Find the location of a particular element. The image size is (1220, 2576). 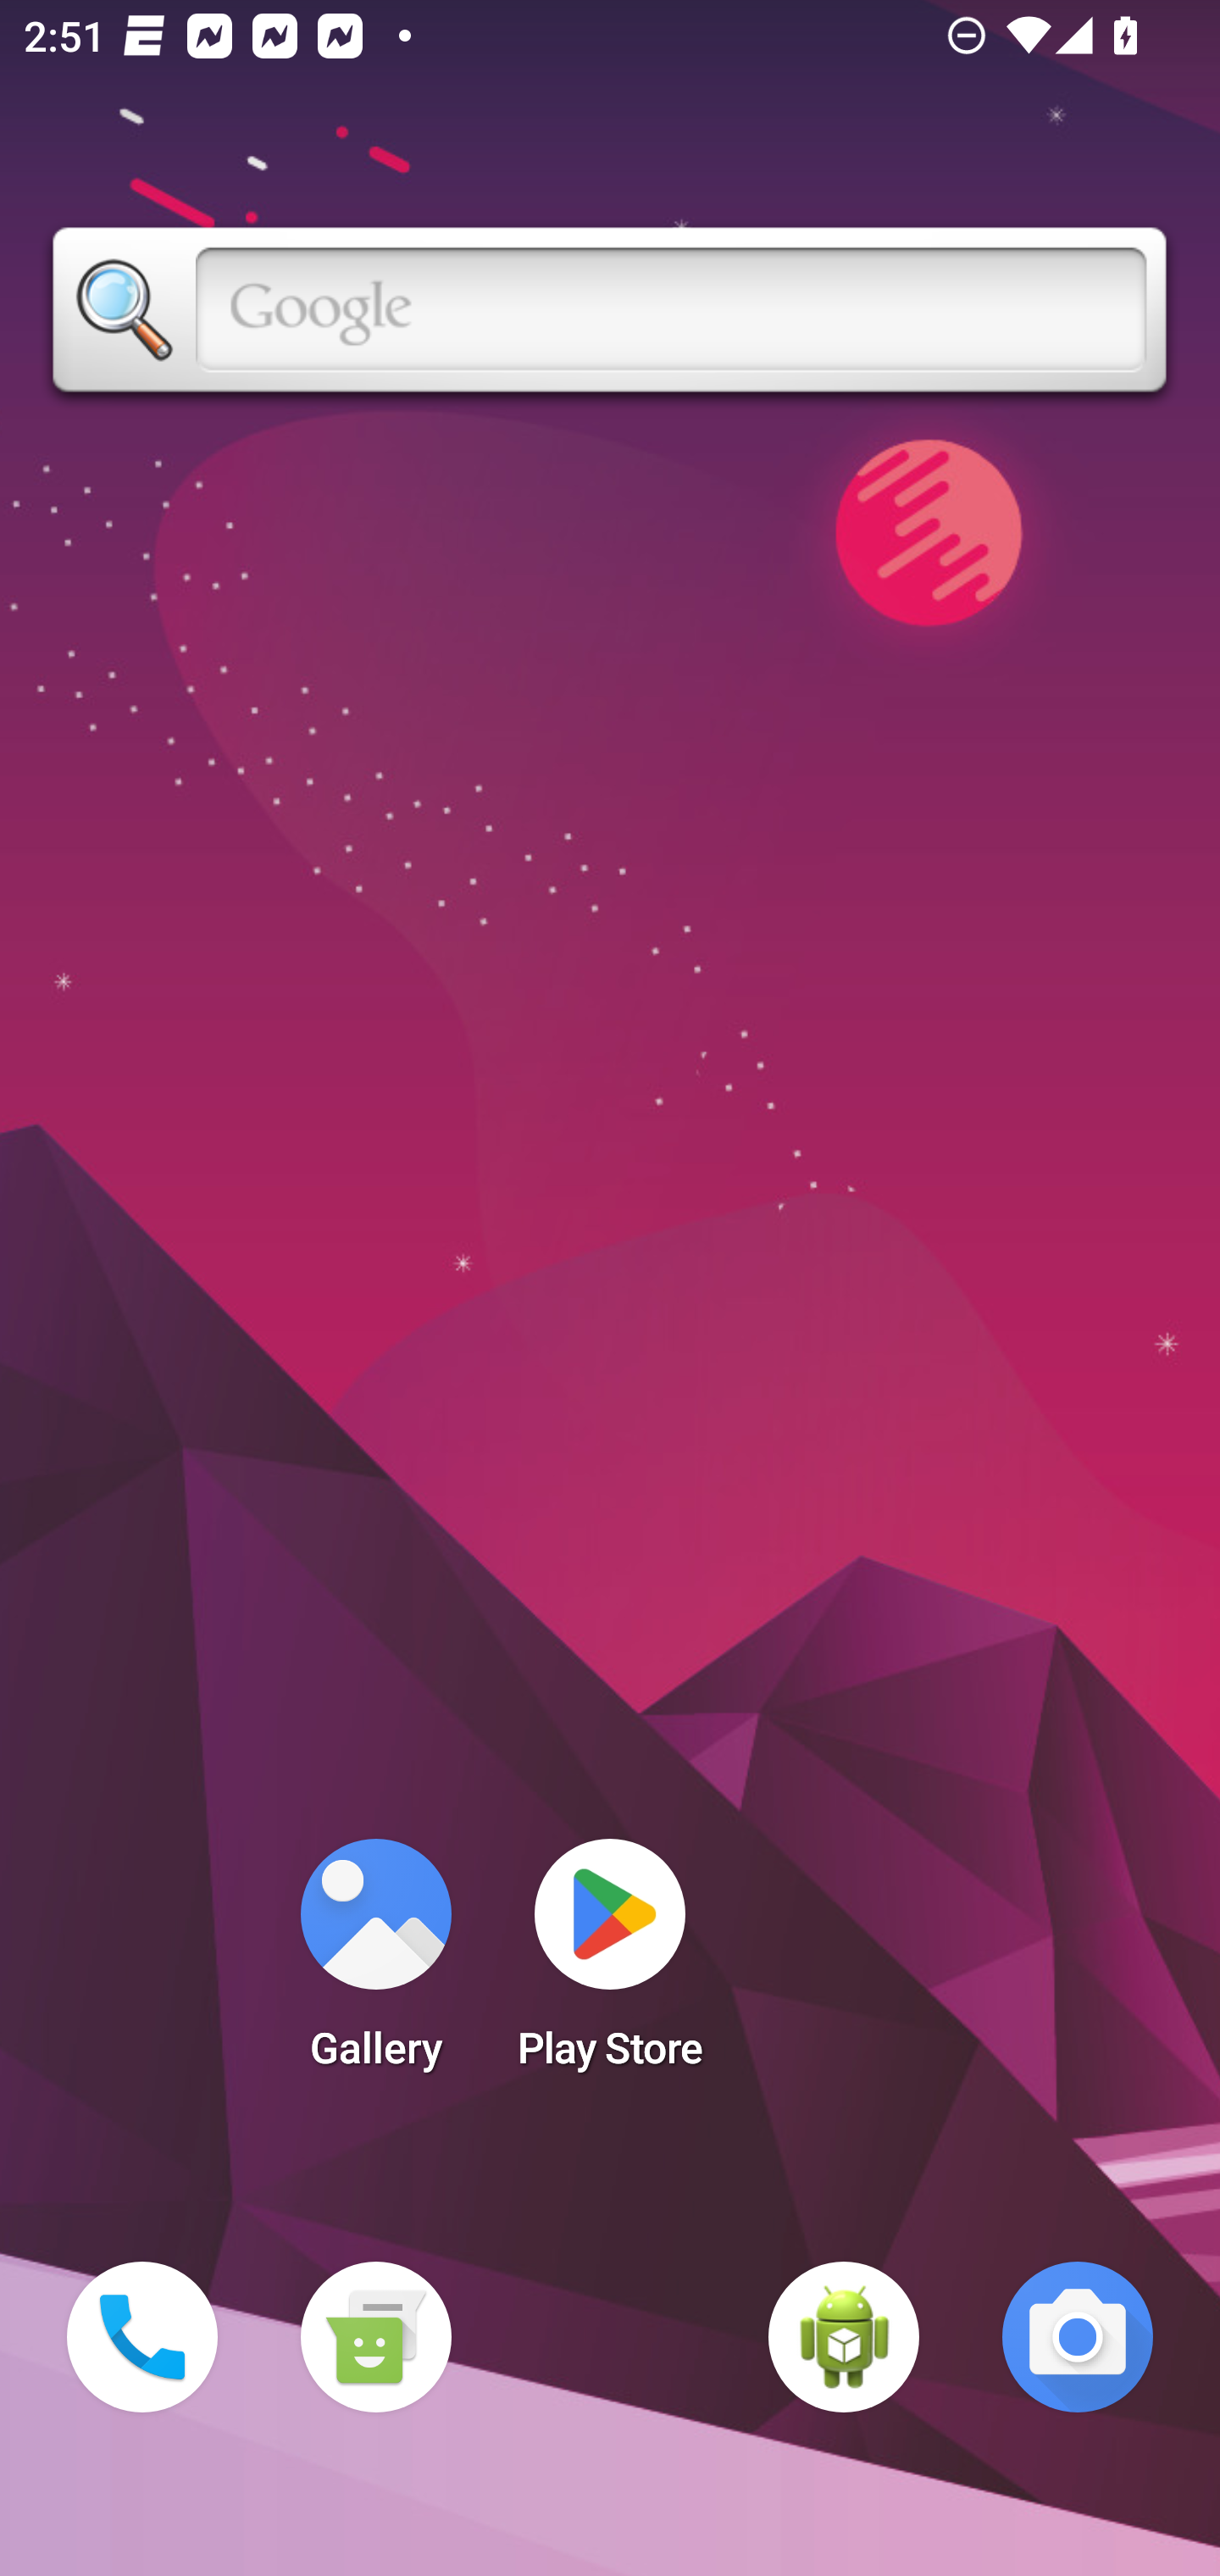

WebView Browser Tester is located at coordinates (844, 2337).